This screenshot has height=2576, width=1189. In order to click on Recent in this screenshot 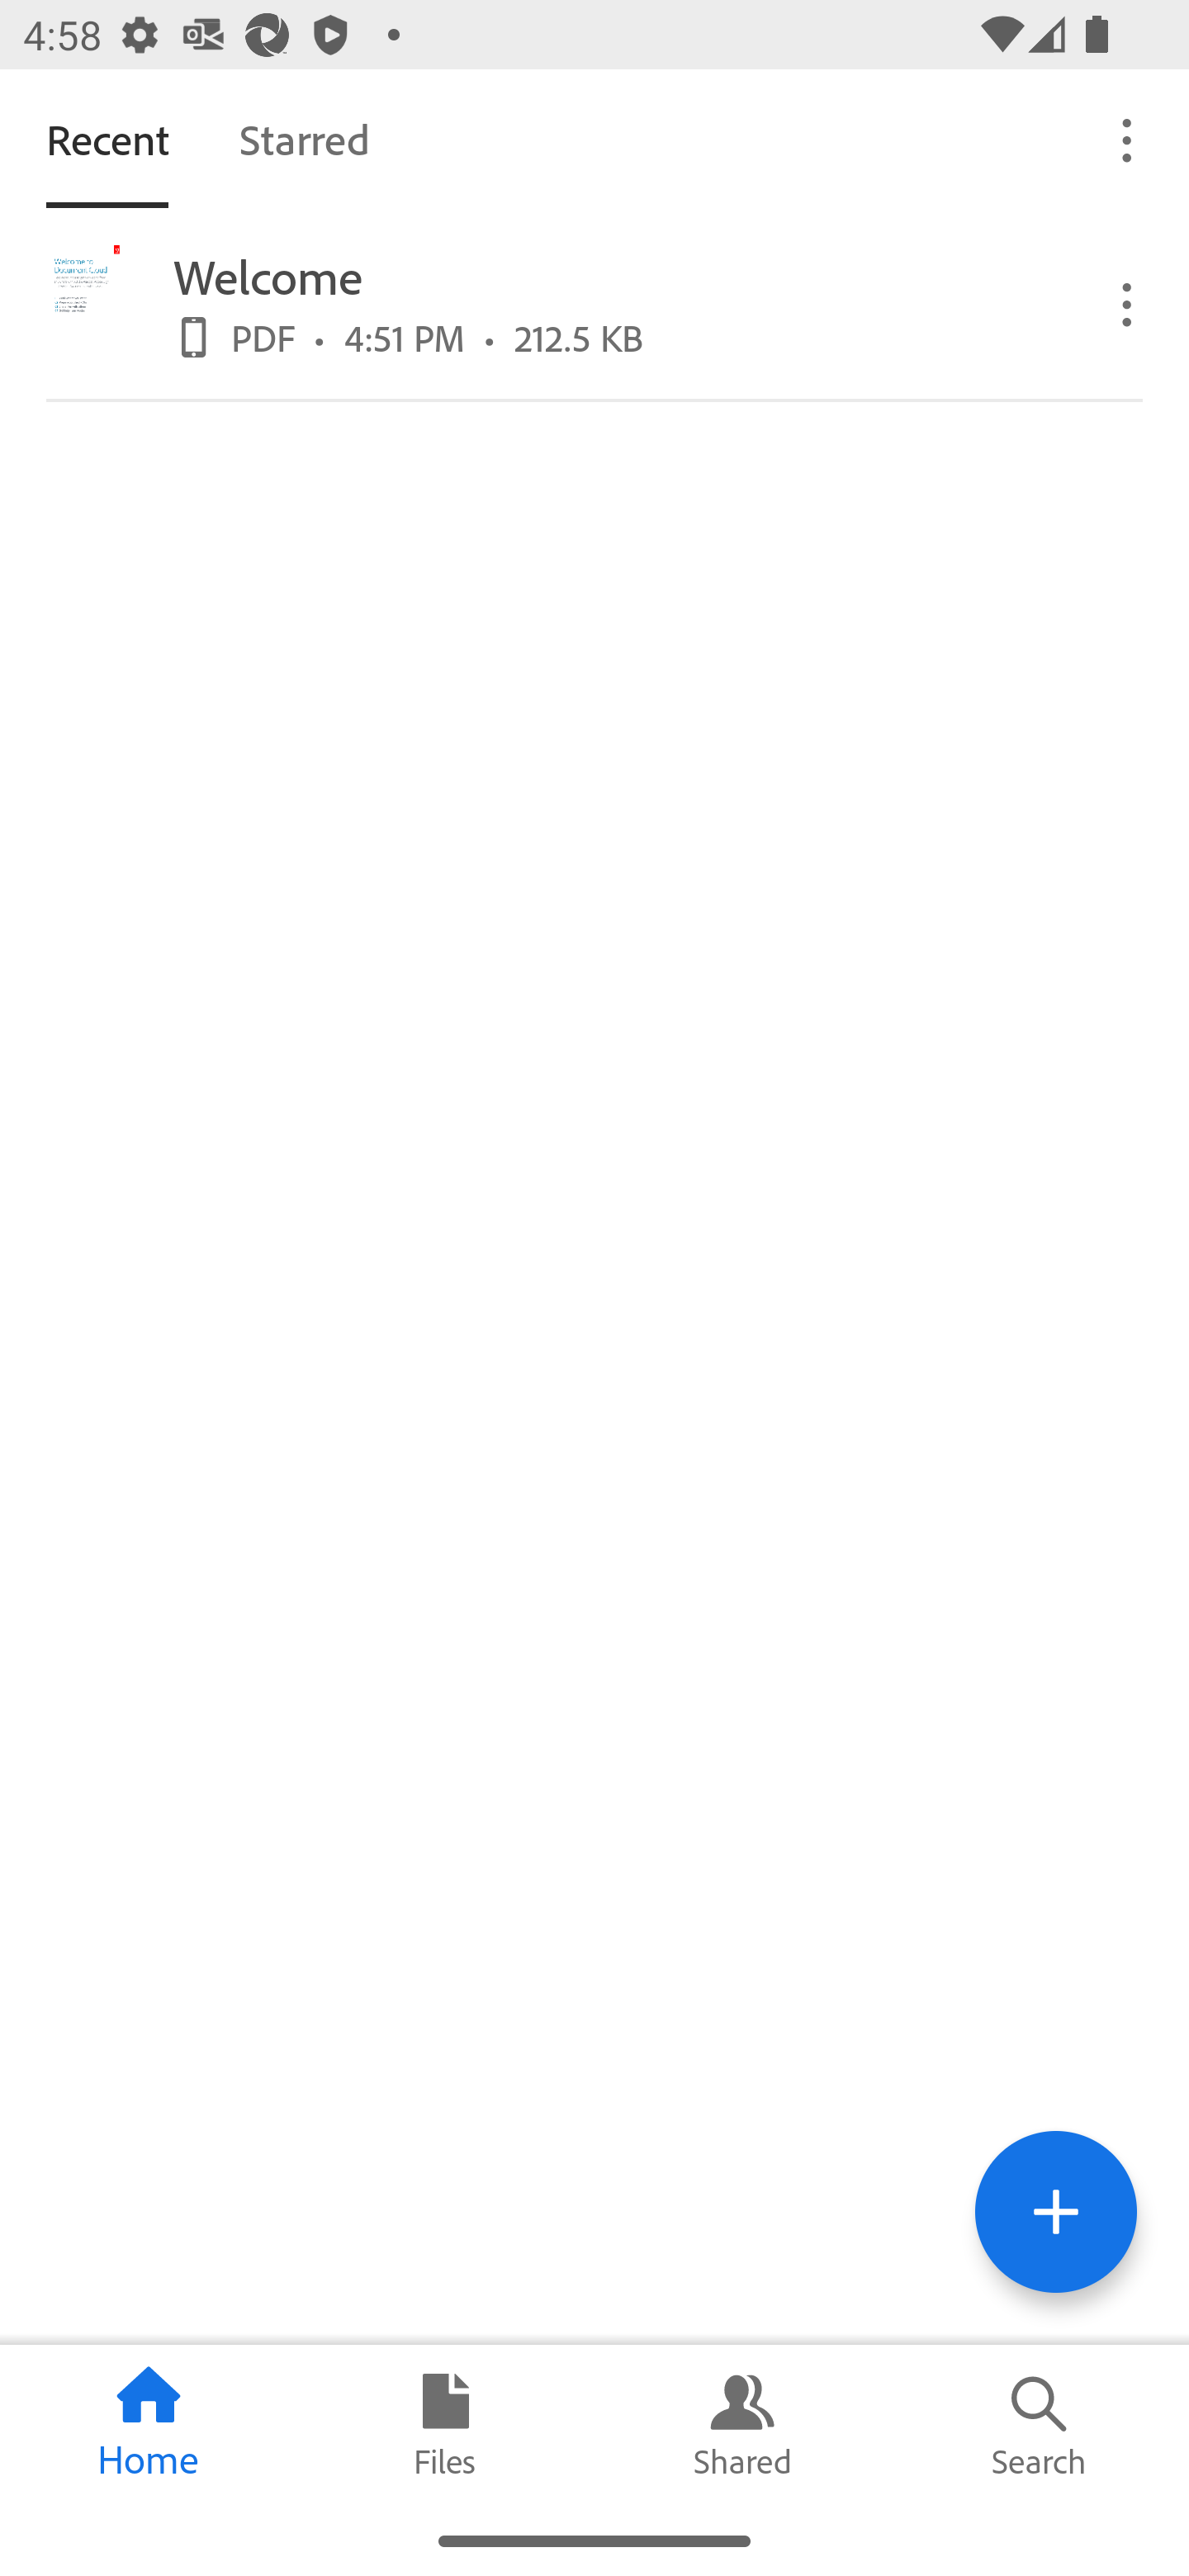, I will do `click(107, 139)`.